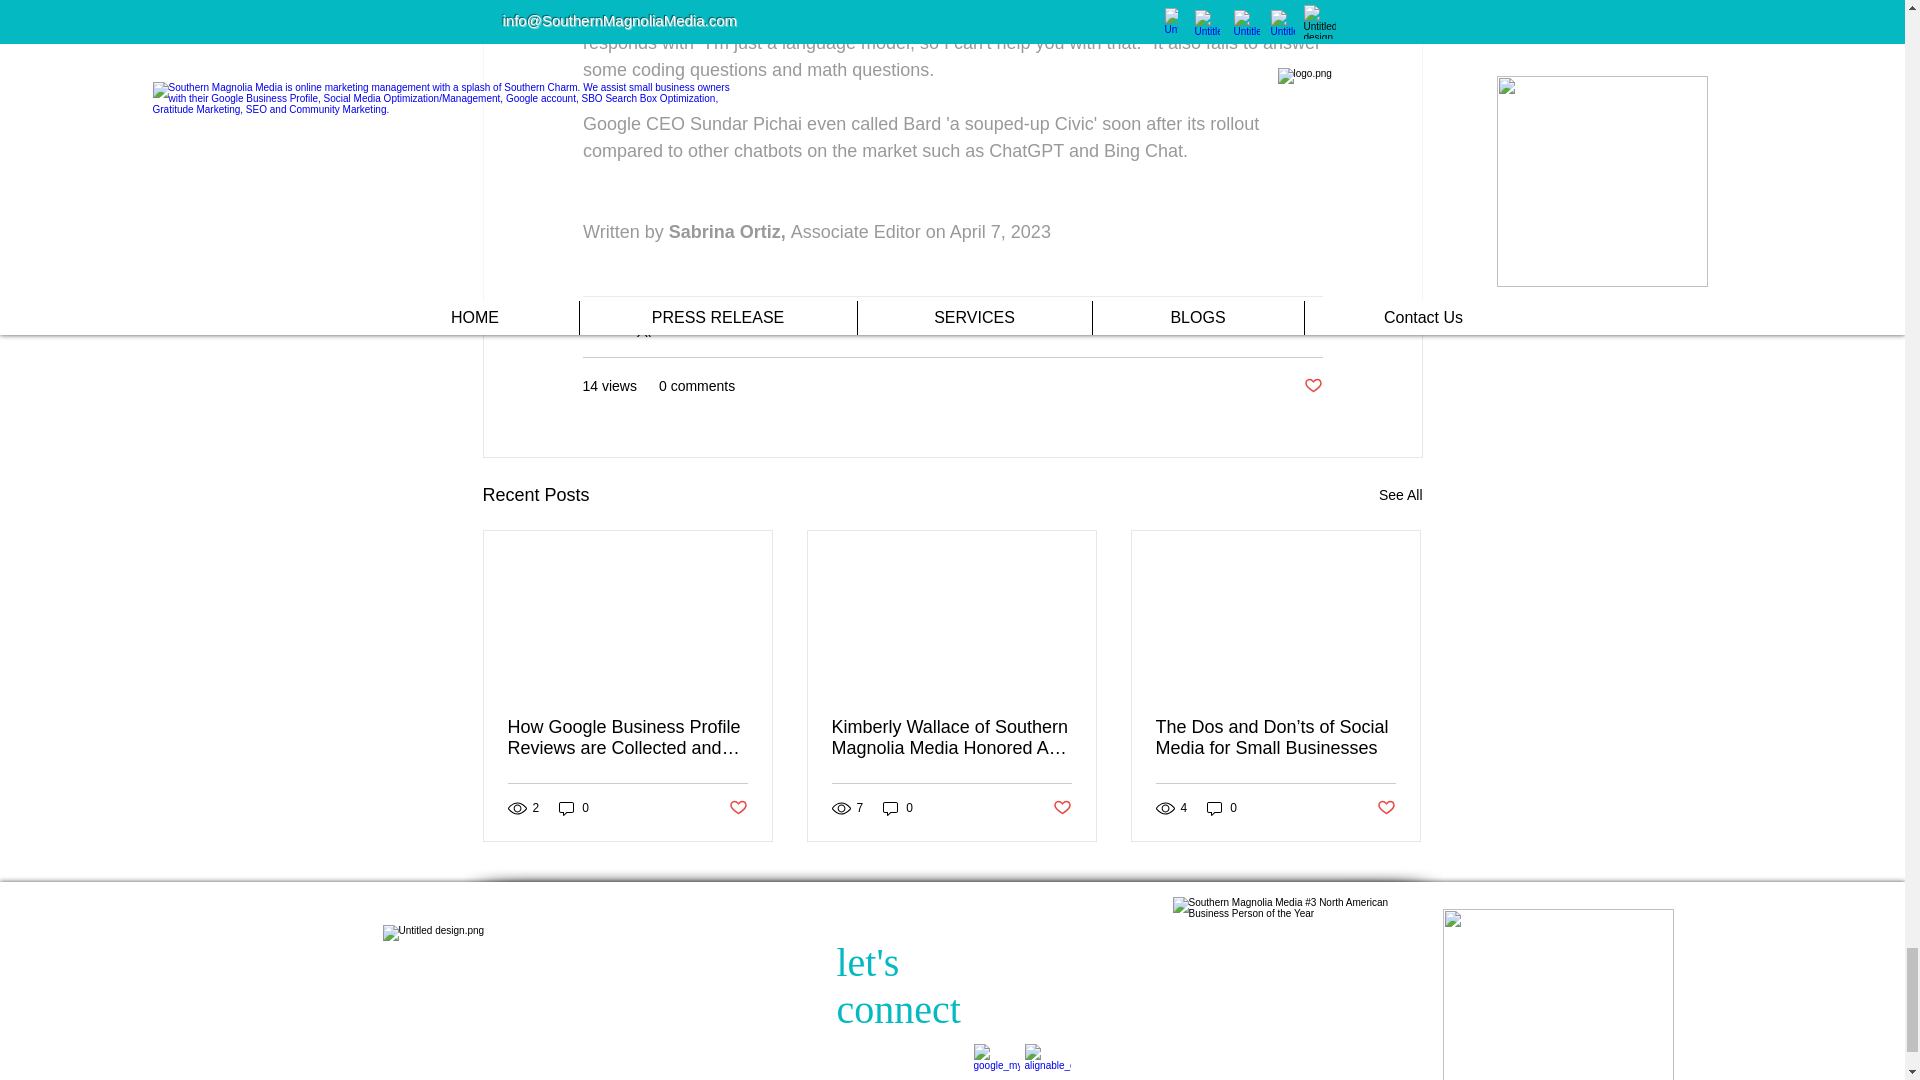 This screenshot has width=1920, height=1080. Describe the element at coordinates (574, 807) in the screenshot. I see `0` at that location.